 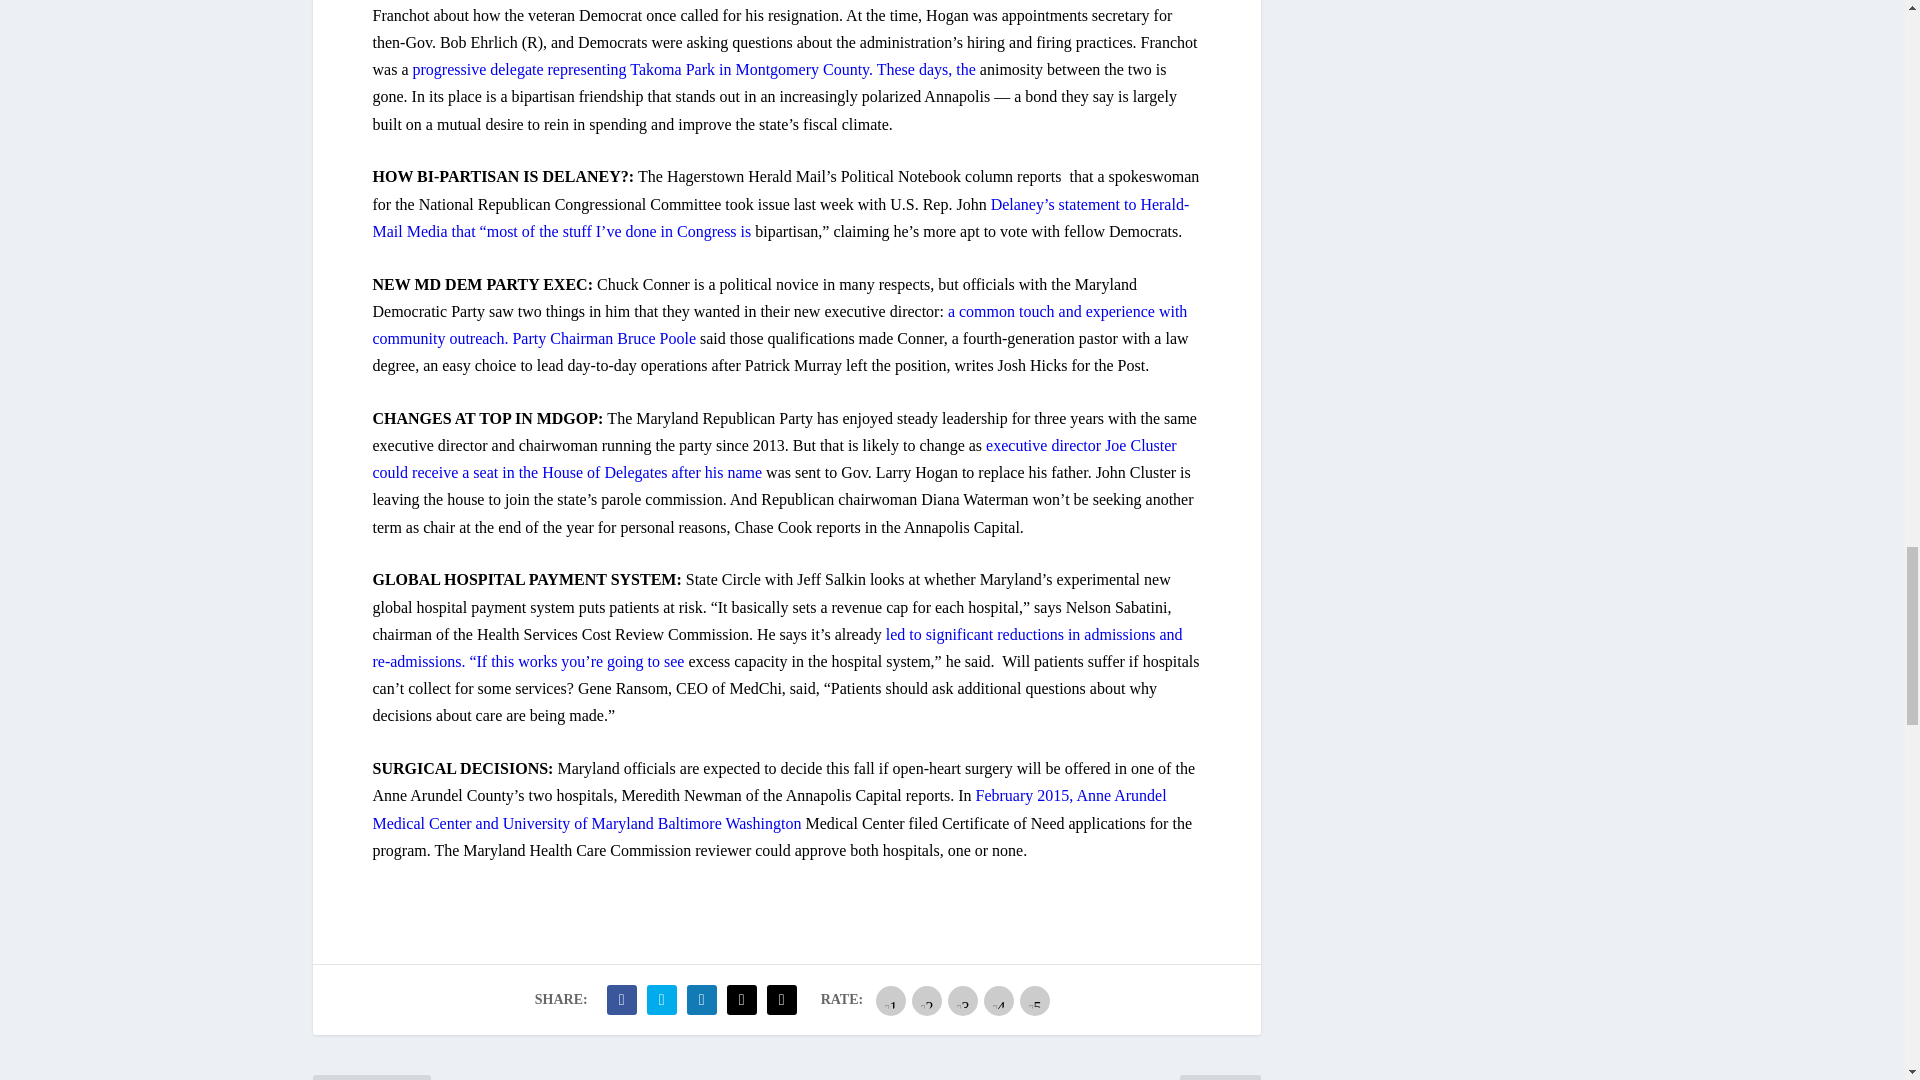 I want to click on Share "State Roundup, August 15, 2016" via LinkedIn, so click(x=701, y=999).